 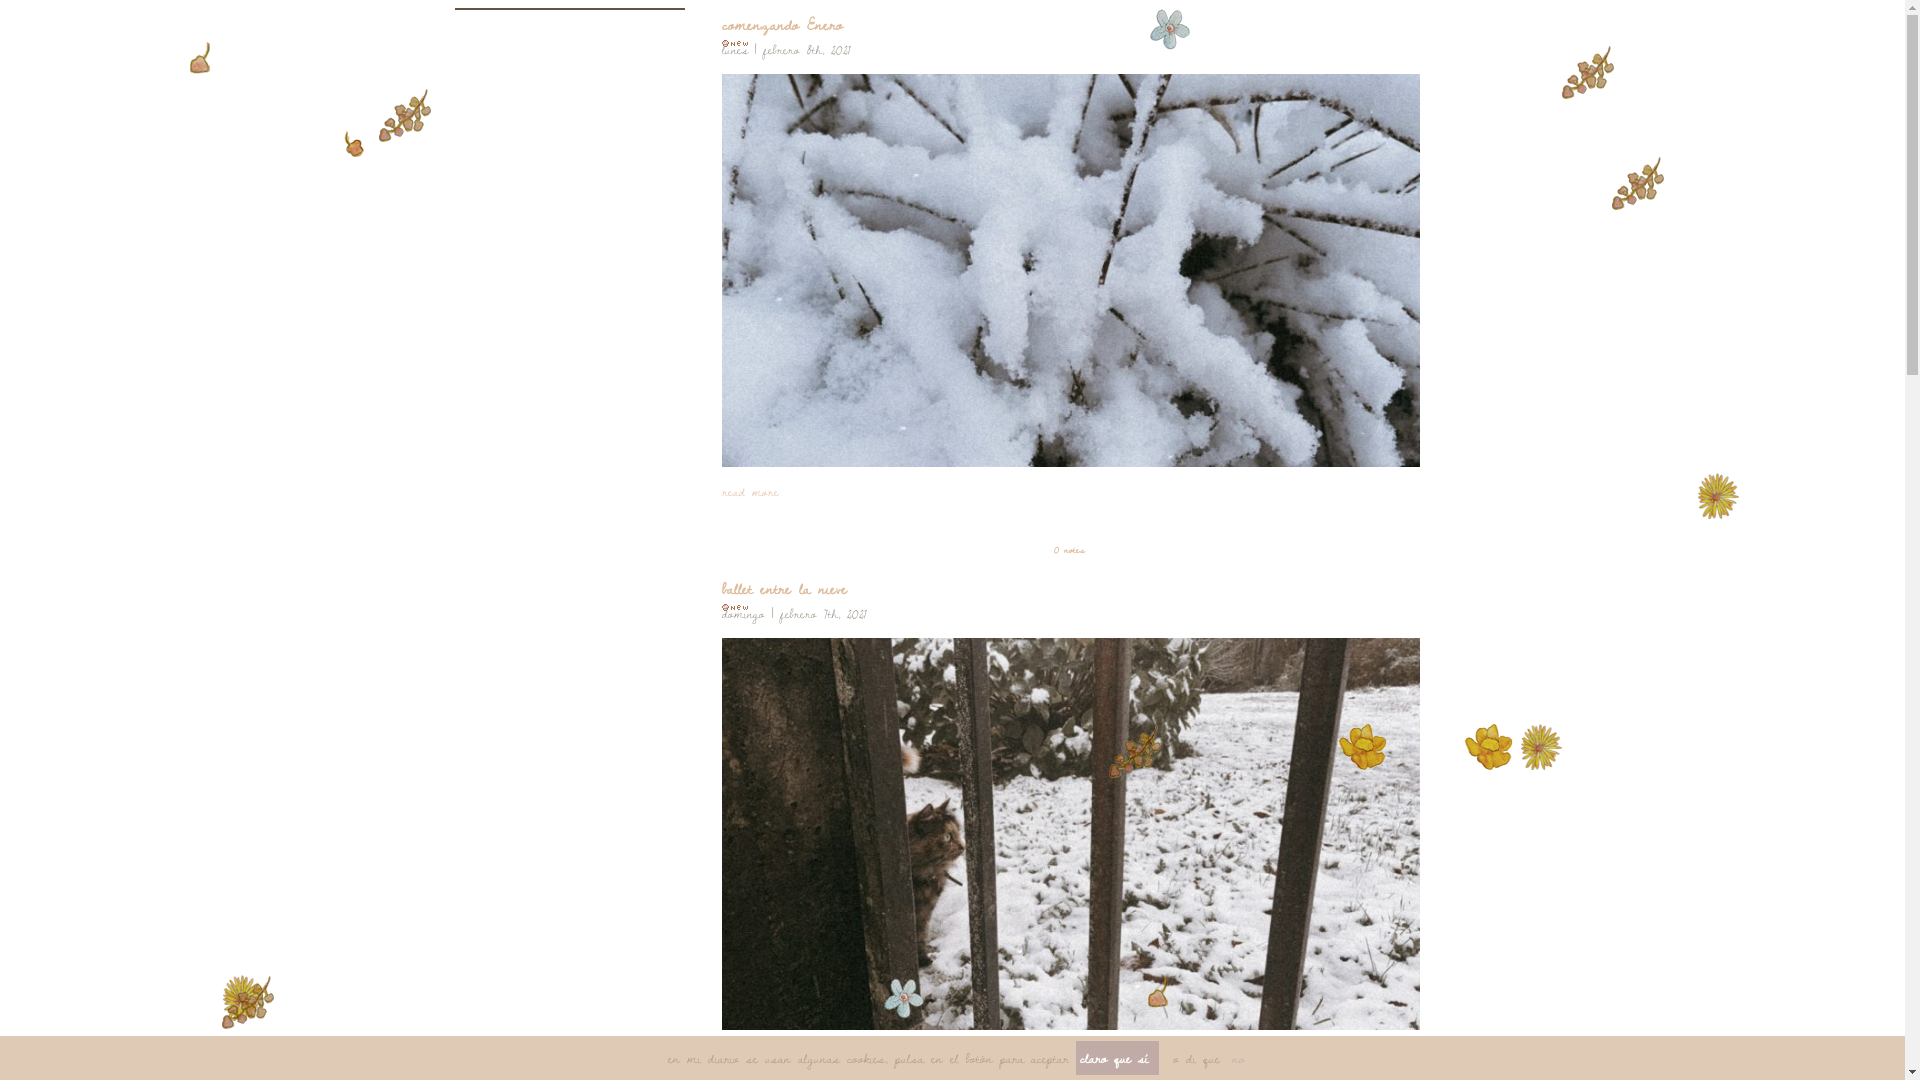 I want to click on comenzando Enero, so click(x=782, y=24).